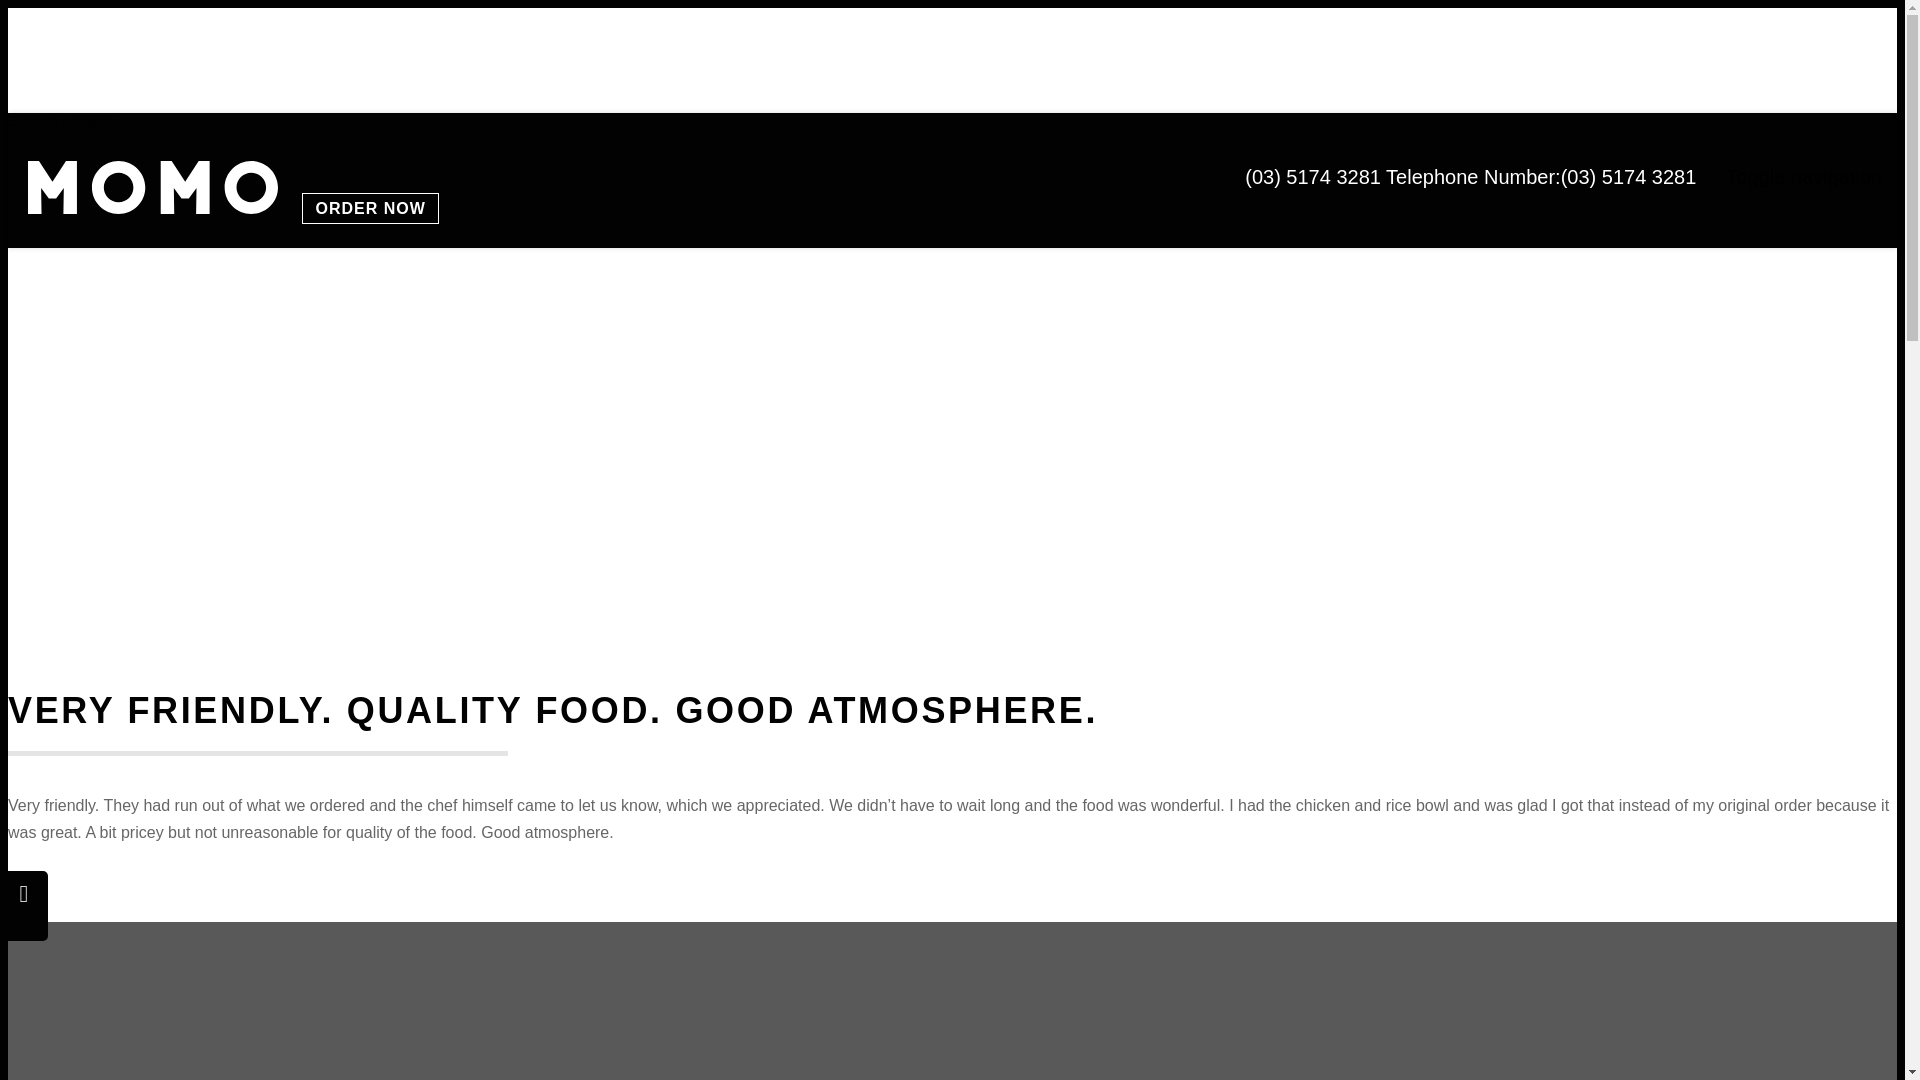 Image resolution: width=1920 pixels, height=1080 pixels. Describe the element at coordinates (1470, 177) in the screenshot. I see `(03) 5174 3281 Telephone Number:(03) 5174 3281` at that location.